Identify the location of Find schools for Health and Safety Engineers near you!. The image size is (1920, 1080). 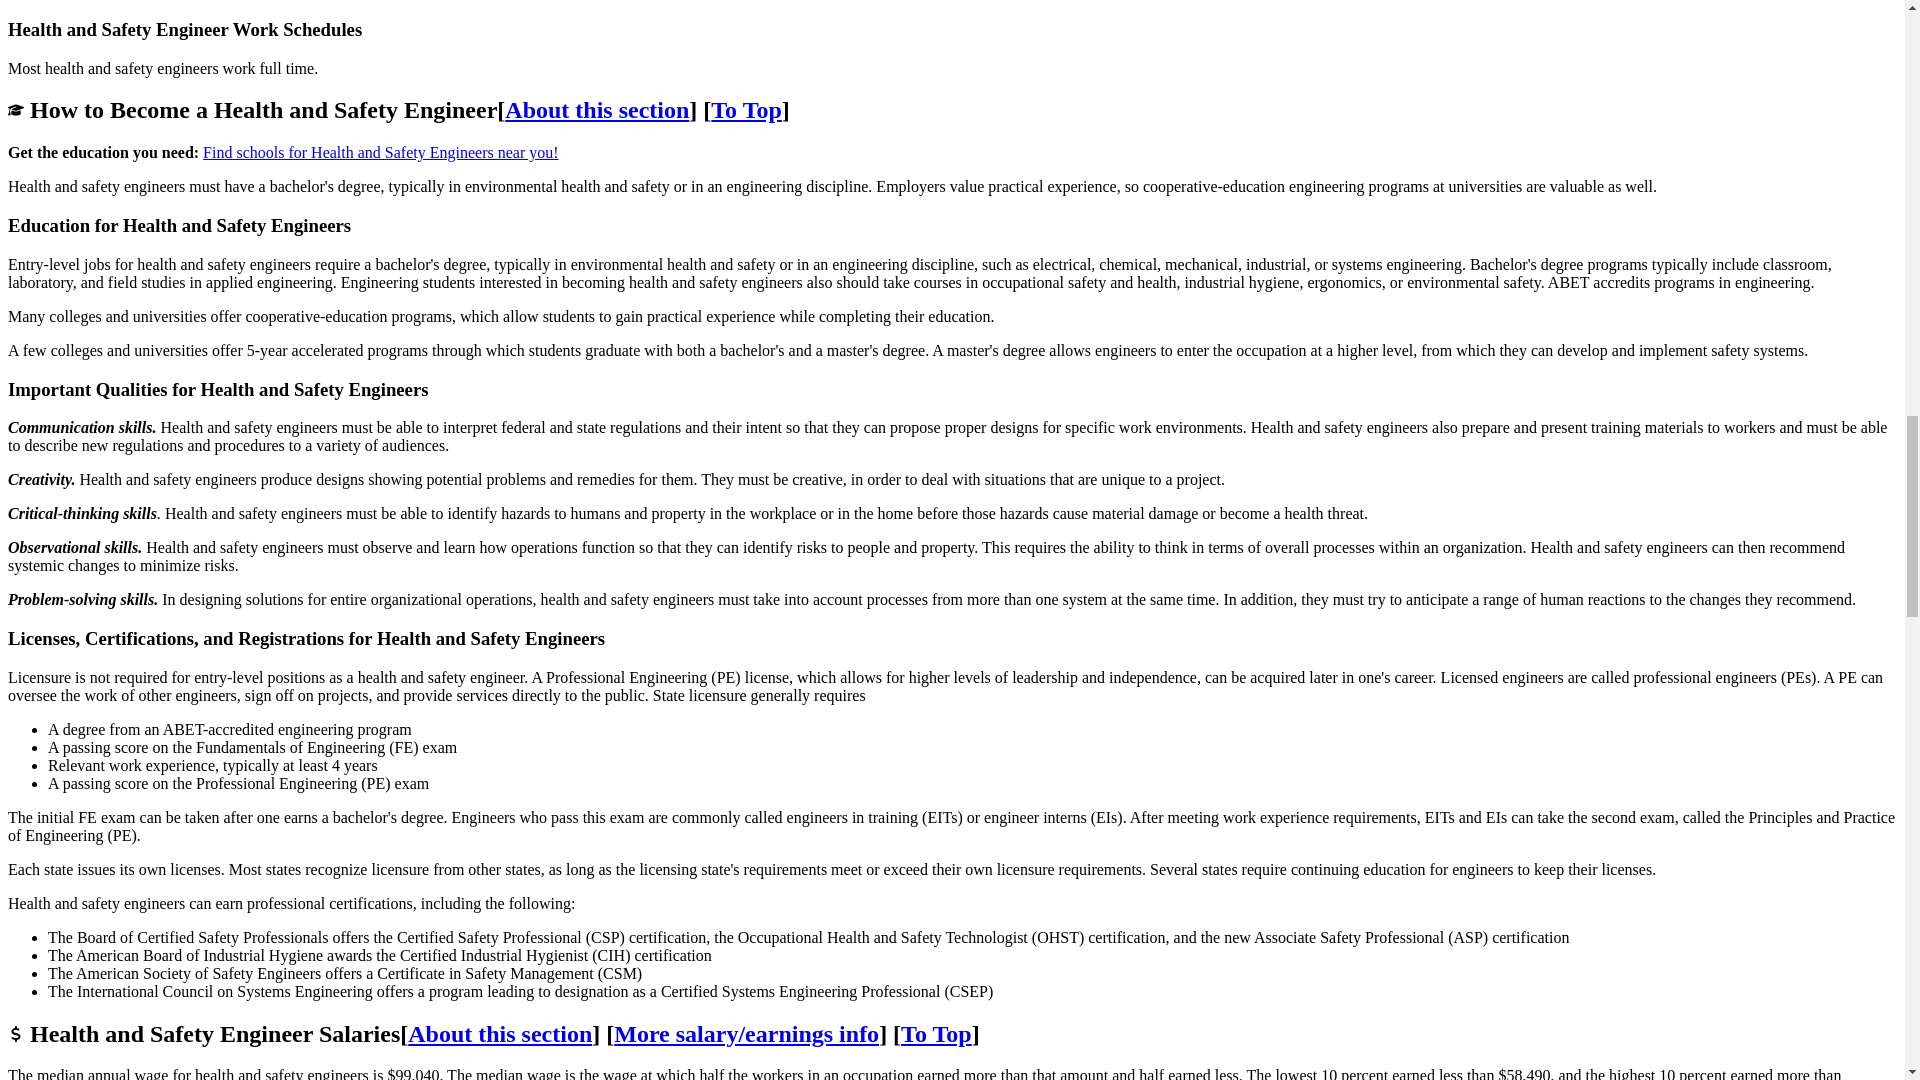
(380, 152).